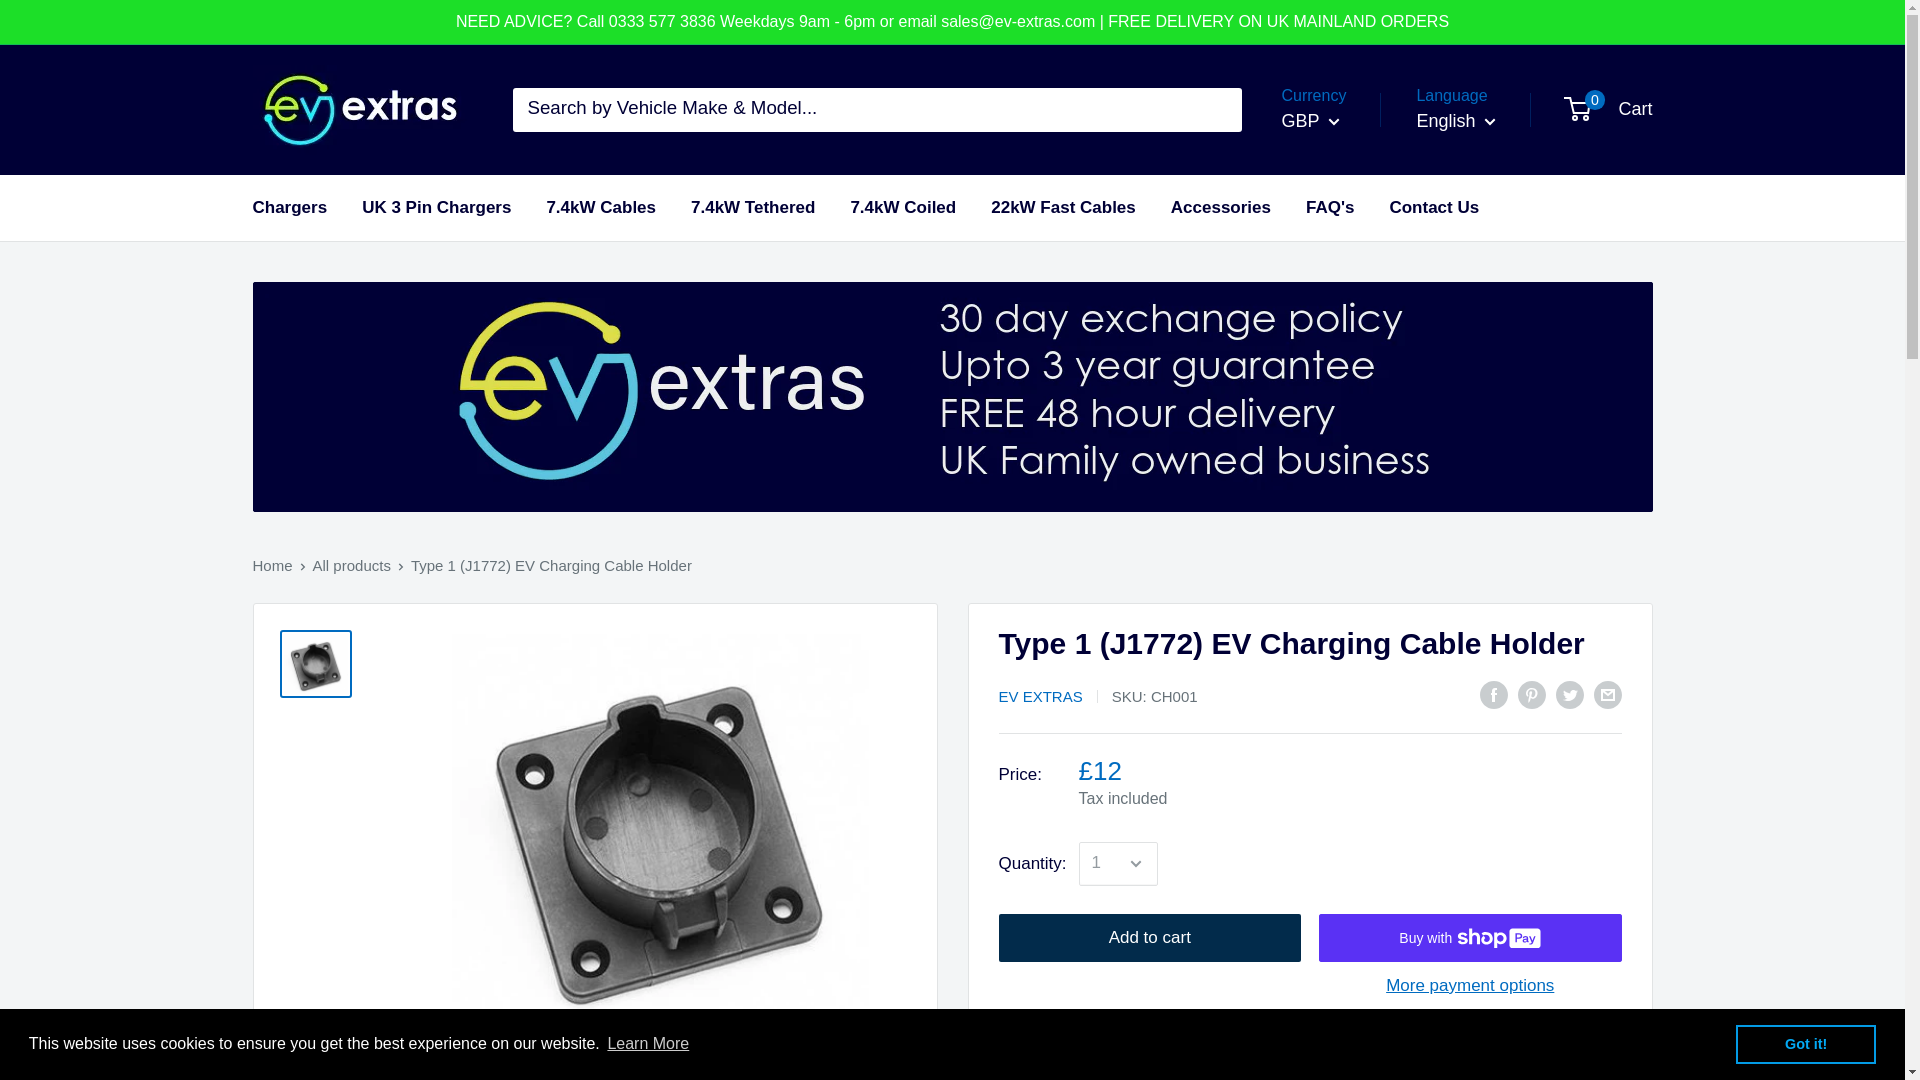 Image resolution: width=1920 pixels, height=1080 pixels. I want to click on BAM, so click(1328, 270).